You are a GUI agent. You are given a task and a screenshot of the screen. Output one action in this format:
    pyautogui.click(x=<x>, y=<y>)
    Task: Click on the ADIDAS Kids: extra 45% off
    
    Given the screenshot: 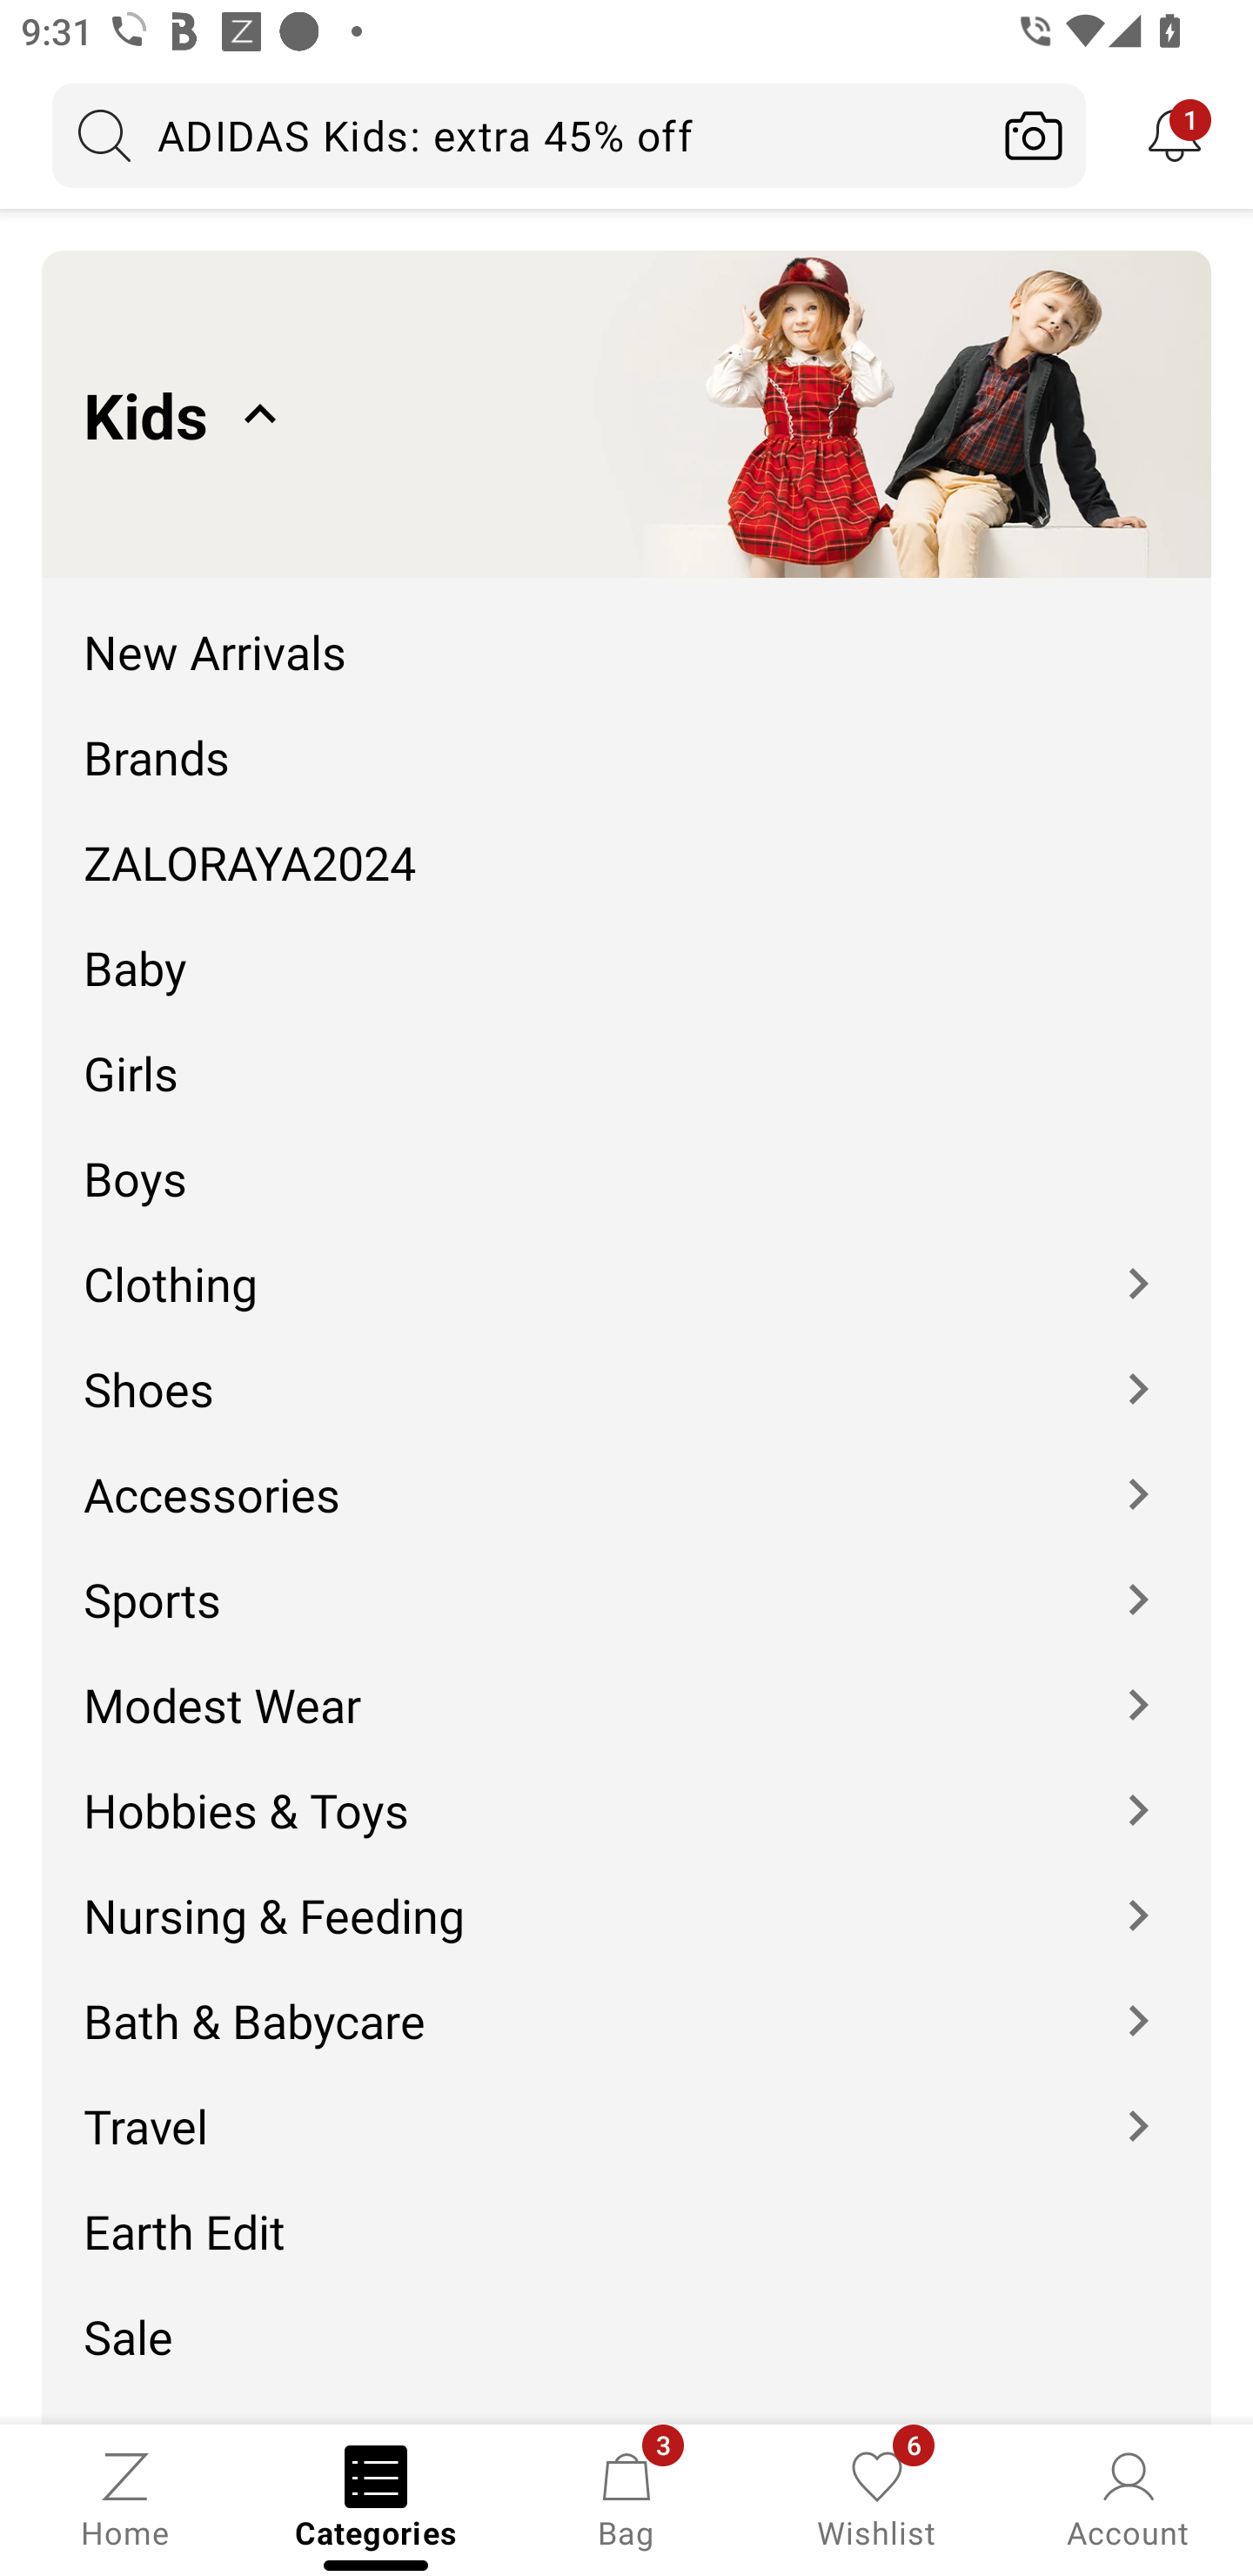 What is the action you would take?
    pyautogui.click(x=517, y=135)
    